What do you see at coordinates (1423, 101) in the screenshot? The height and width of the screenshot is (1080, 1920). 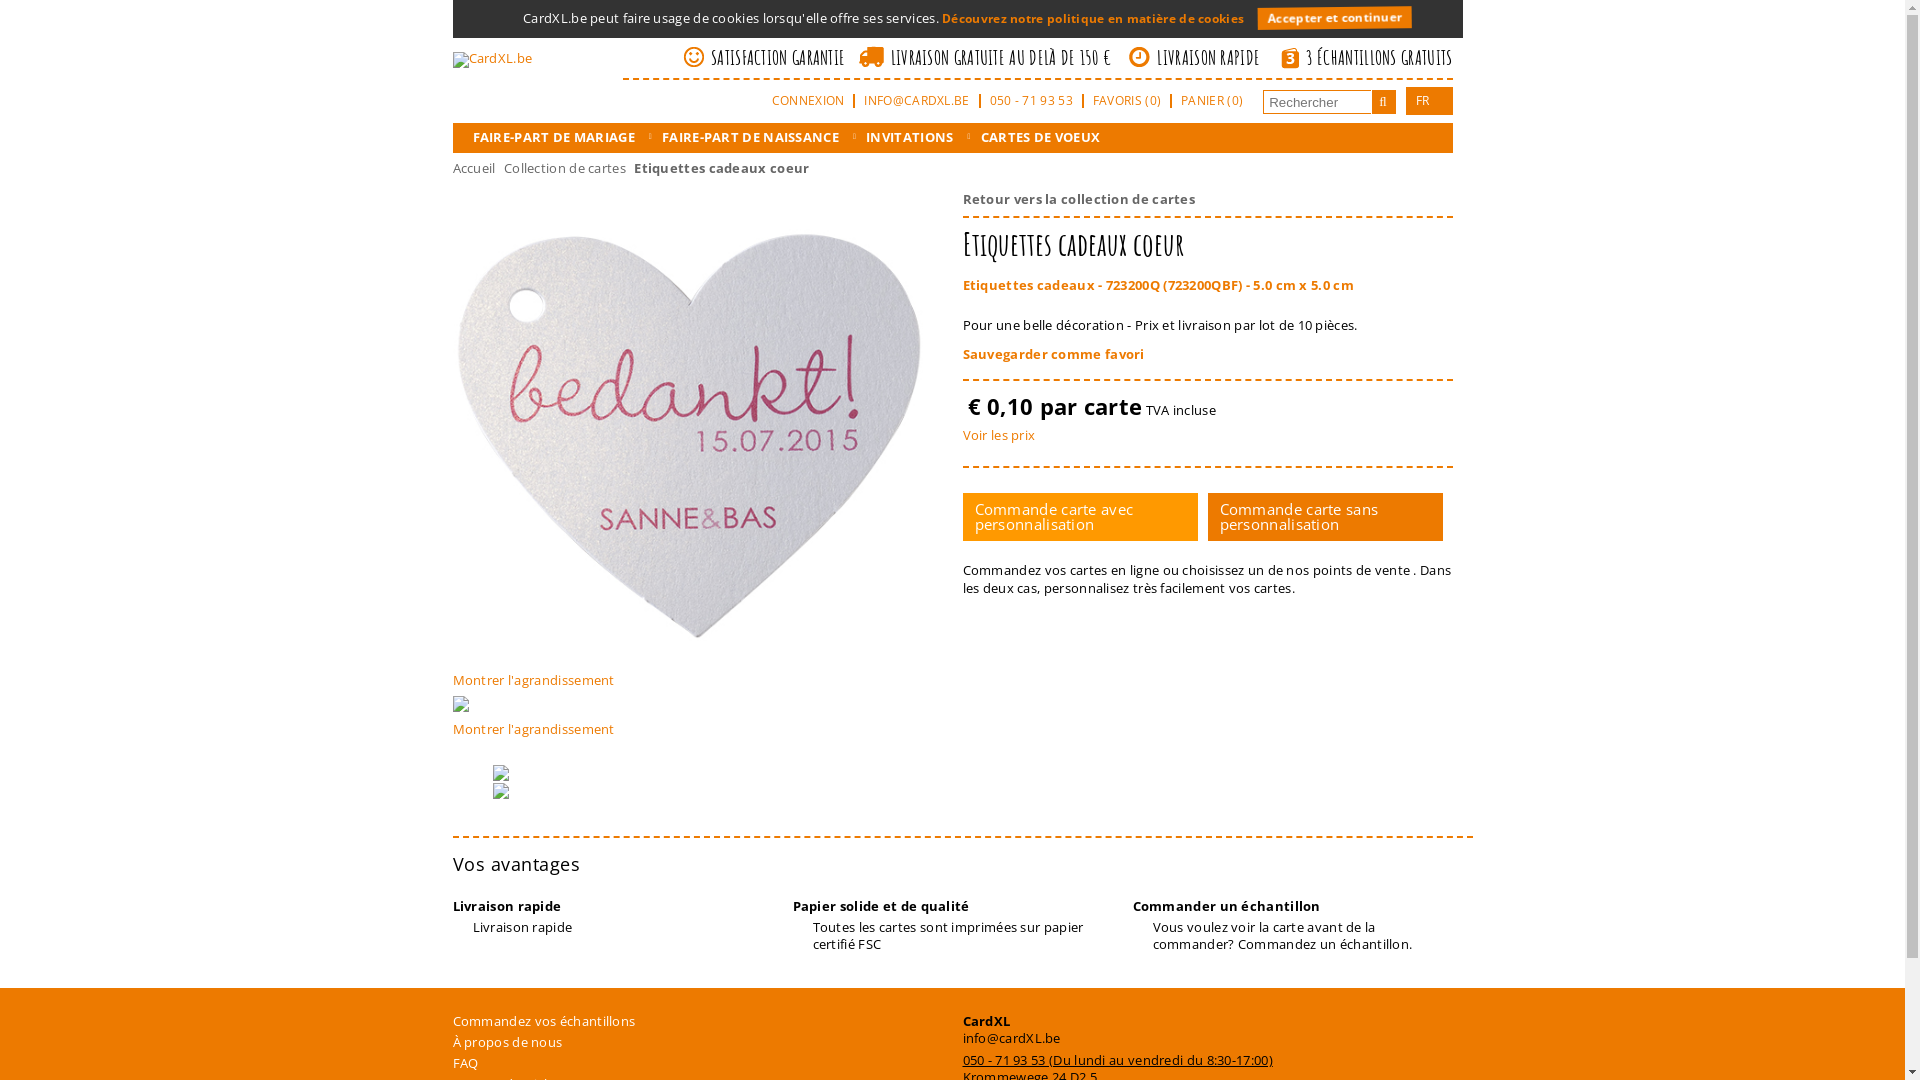 I see `FR` at bounding box center [1423, 101].